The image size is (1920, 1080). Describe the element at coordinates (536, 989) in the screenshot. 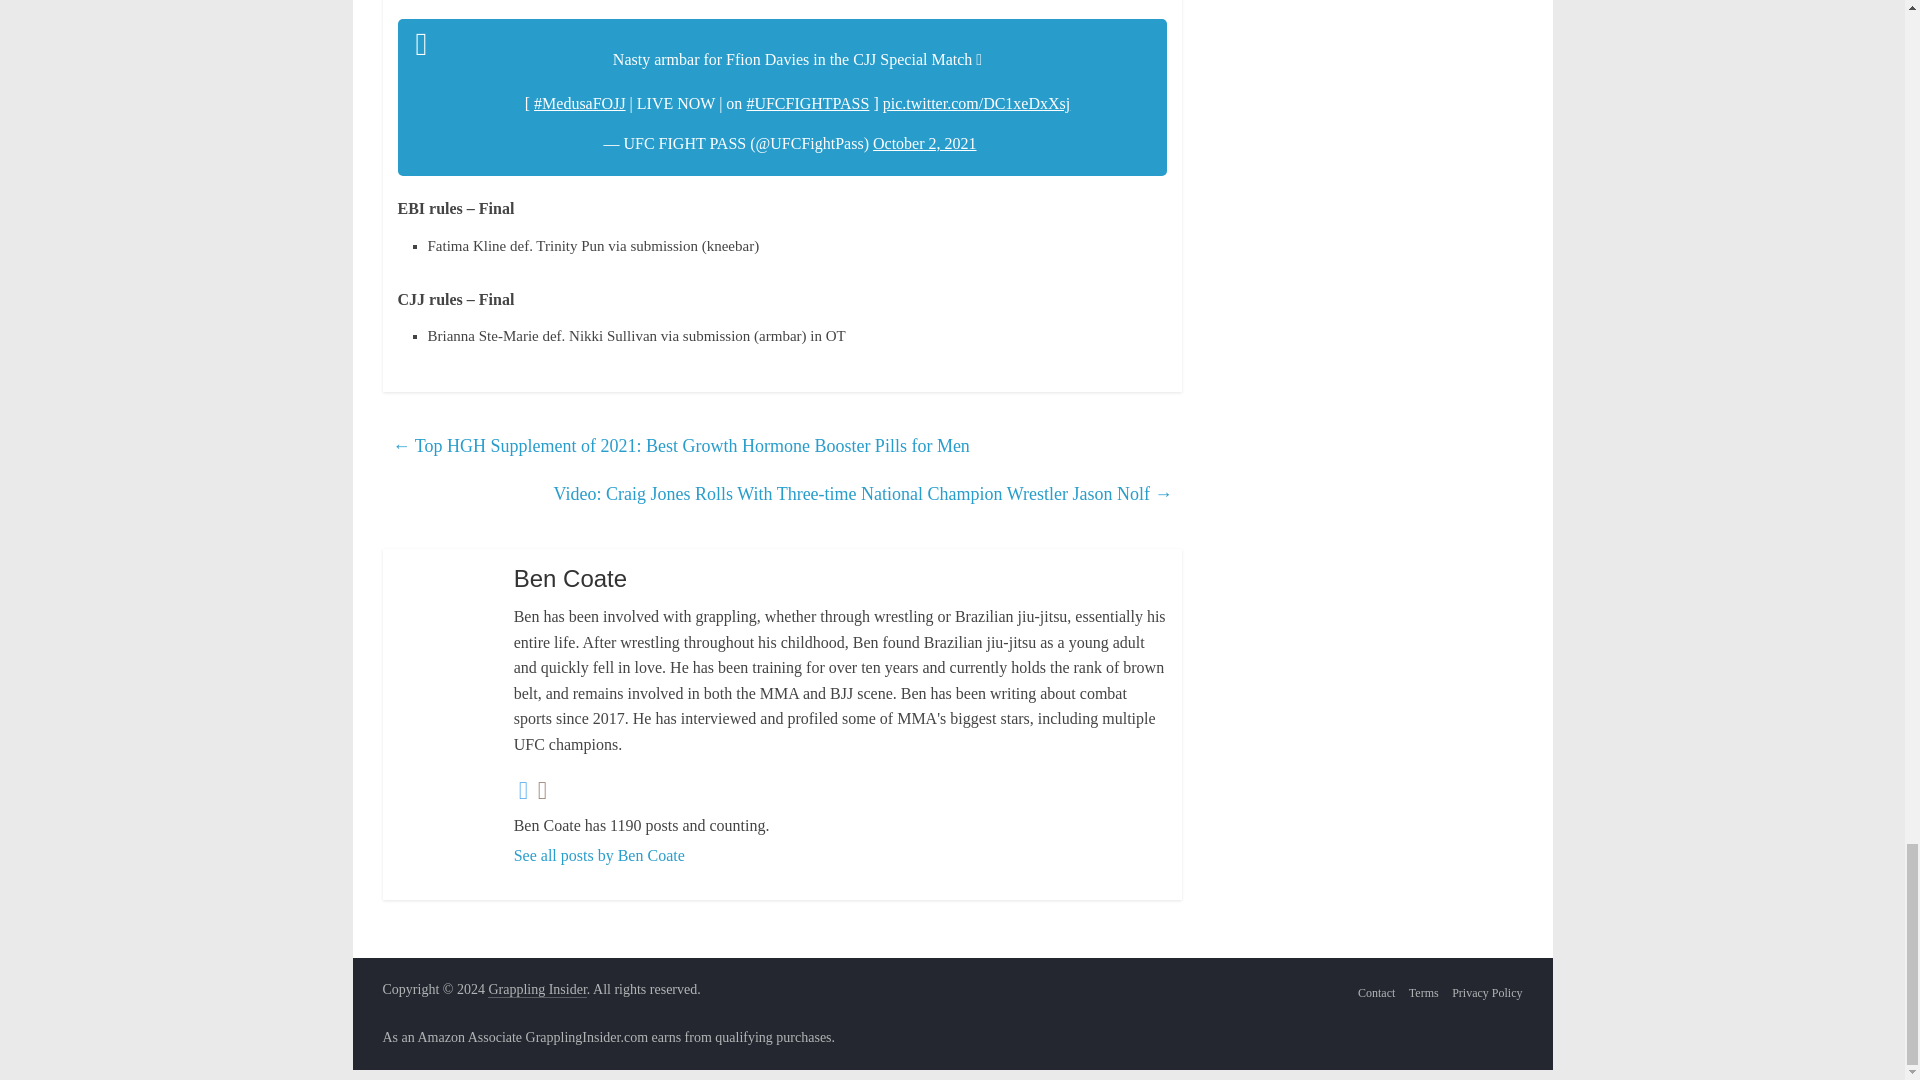

I see `Grappling Insider` at that location.